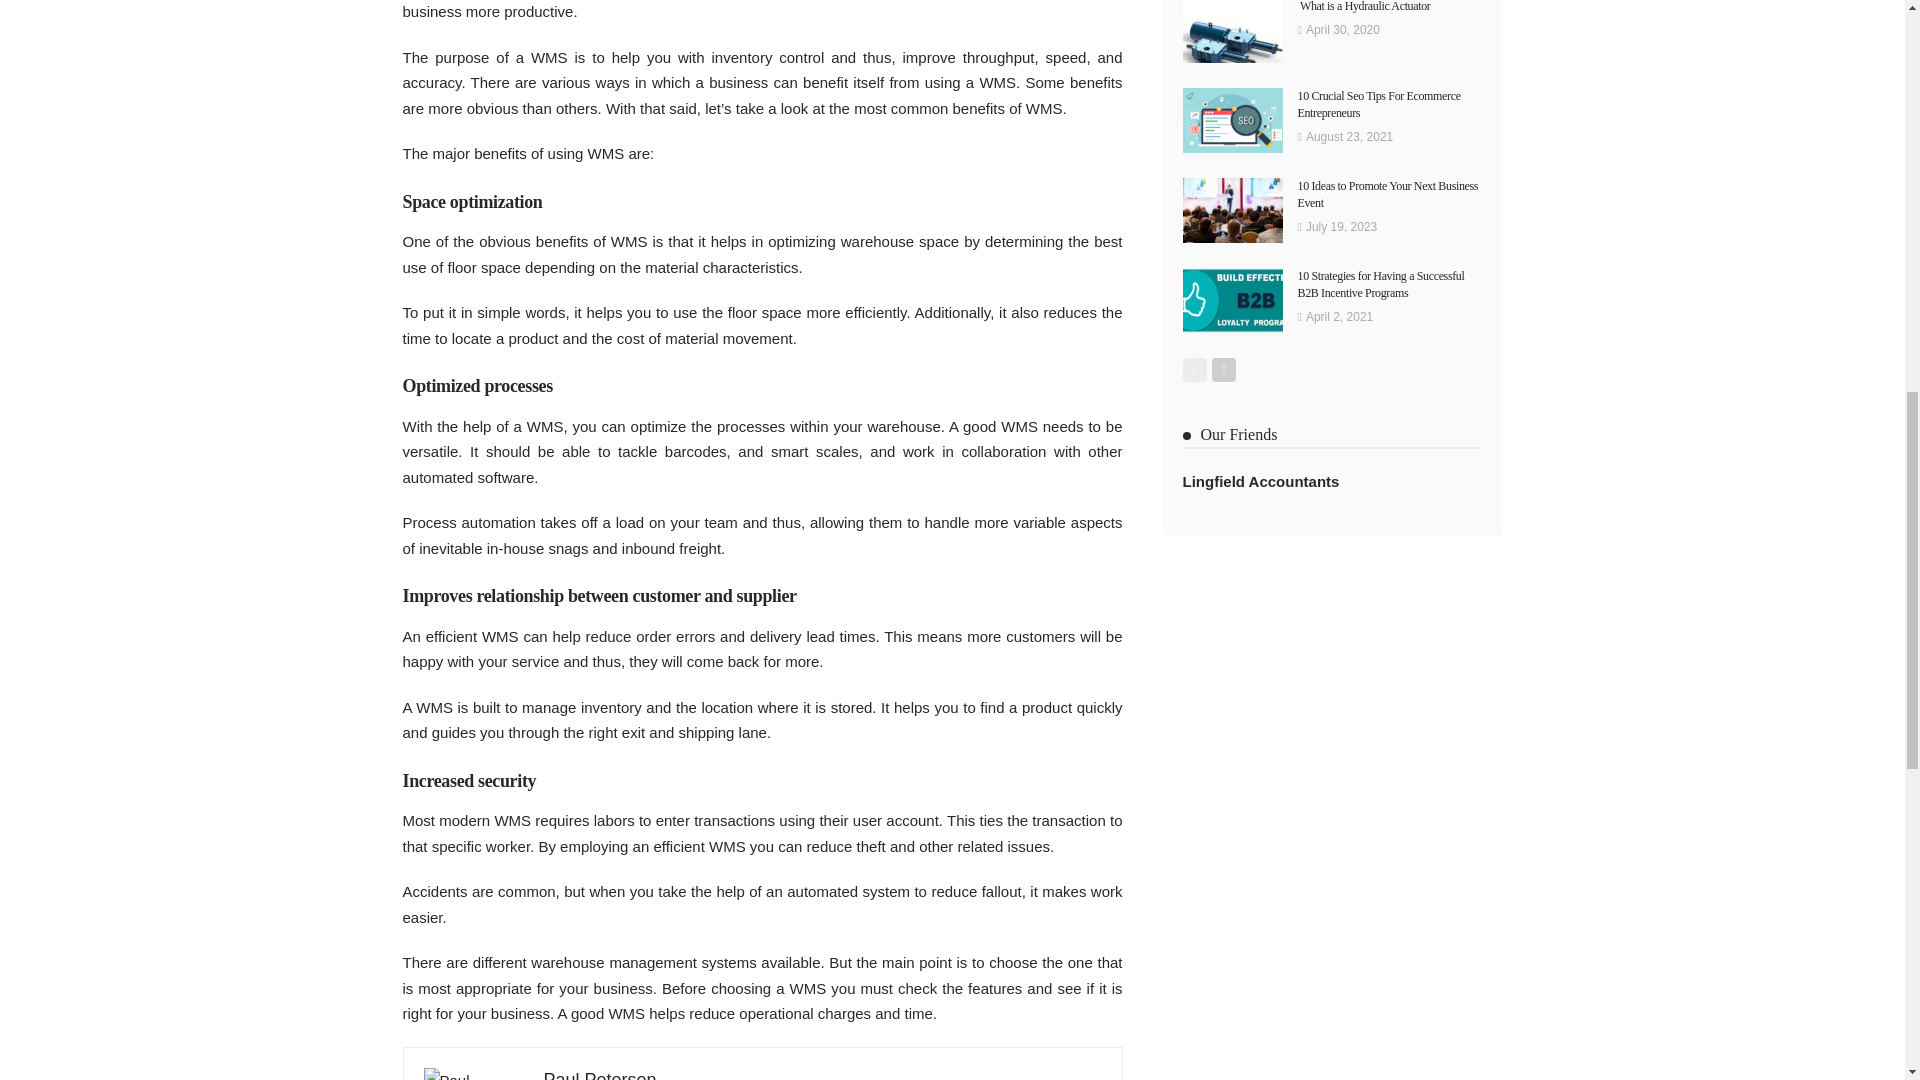 The height and width of the screenshot is (1080, 1920). Describe the element at coordinates (600, 1075) in the screenshot. I see `Paul Petersen` at that location.